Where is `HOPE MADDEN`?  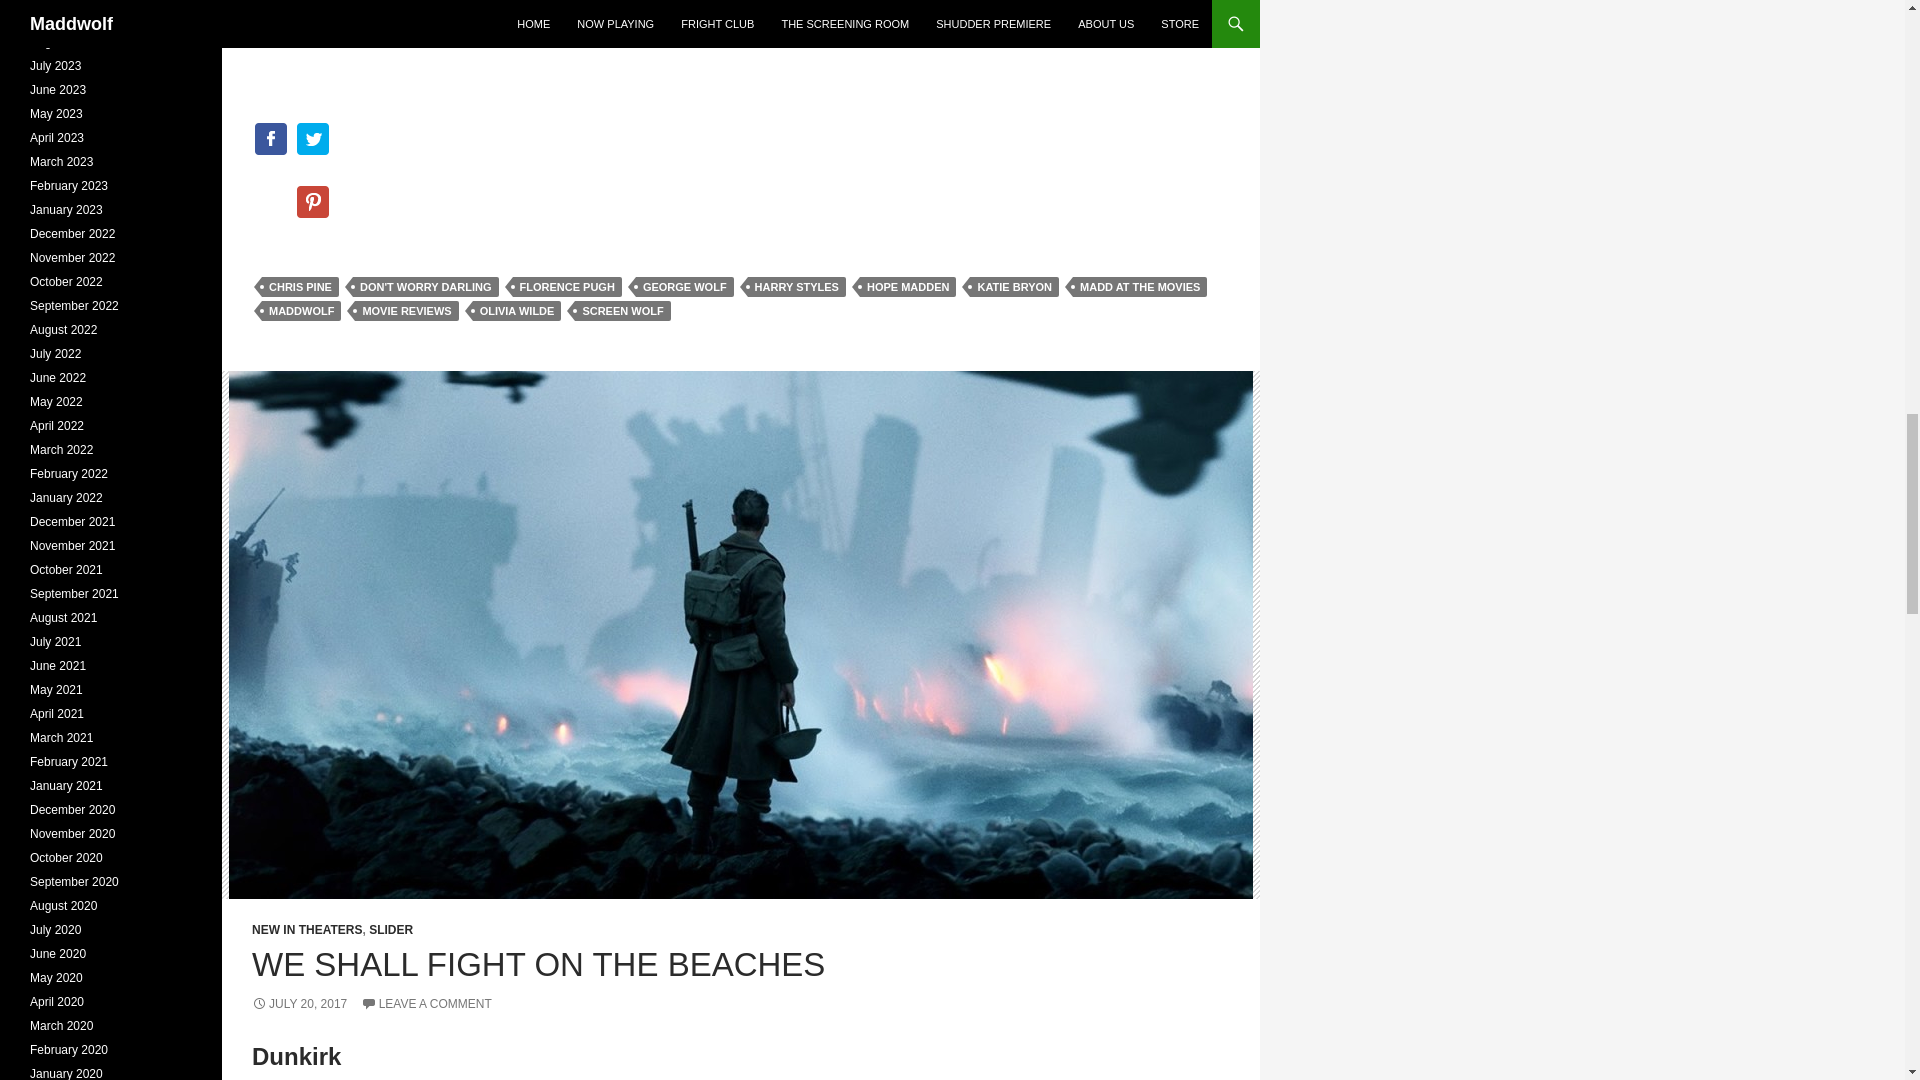 HOPE MADDEN is located at coordinates (908, 286).